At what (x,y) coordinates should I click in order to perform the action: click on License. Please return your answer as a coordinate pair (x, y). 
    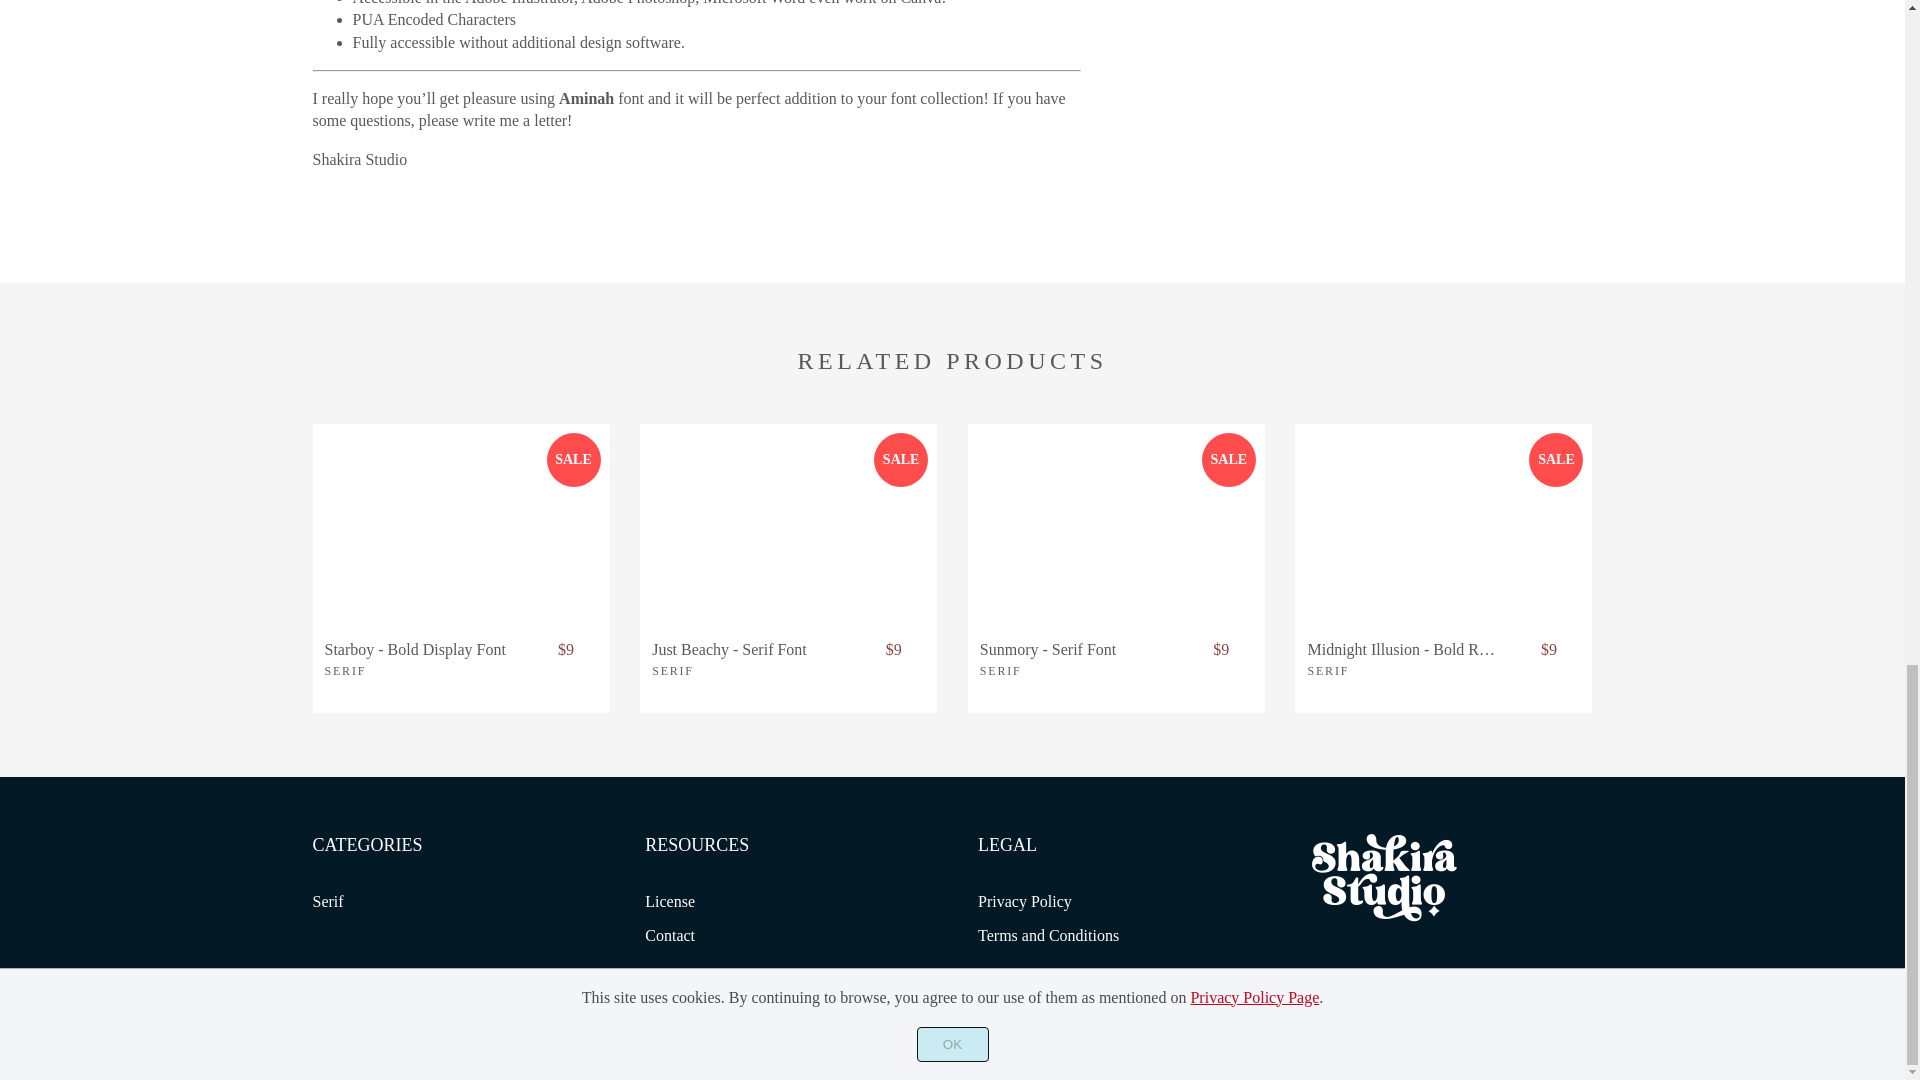
    Looking at the image, I should click on (670, 902).